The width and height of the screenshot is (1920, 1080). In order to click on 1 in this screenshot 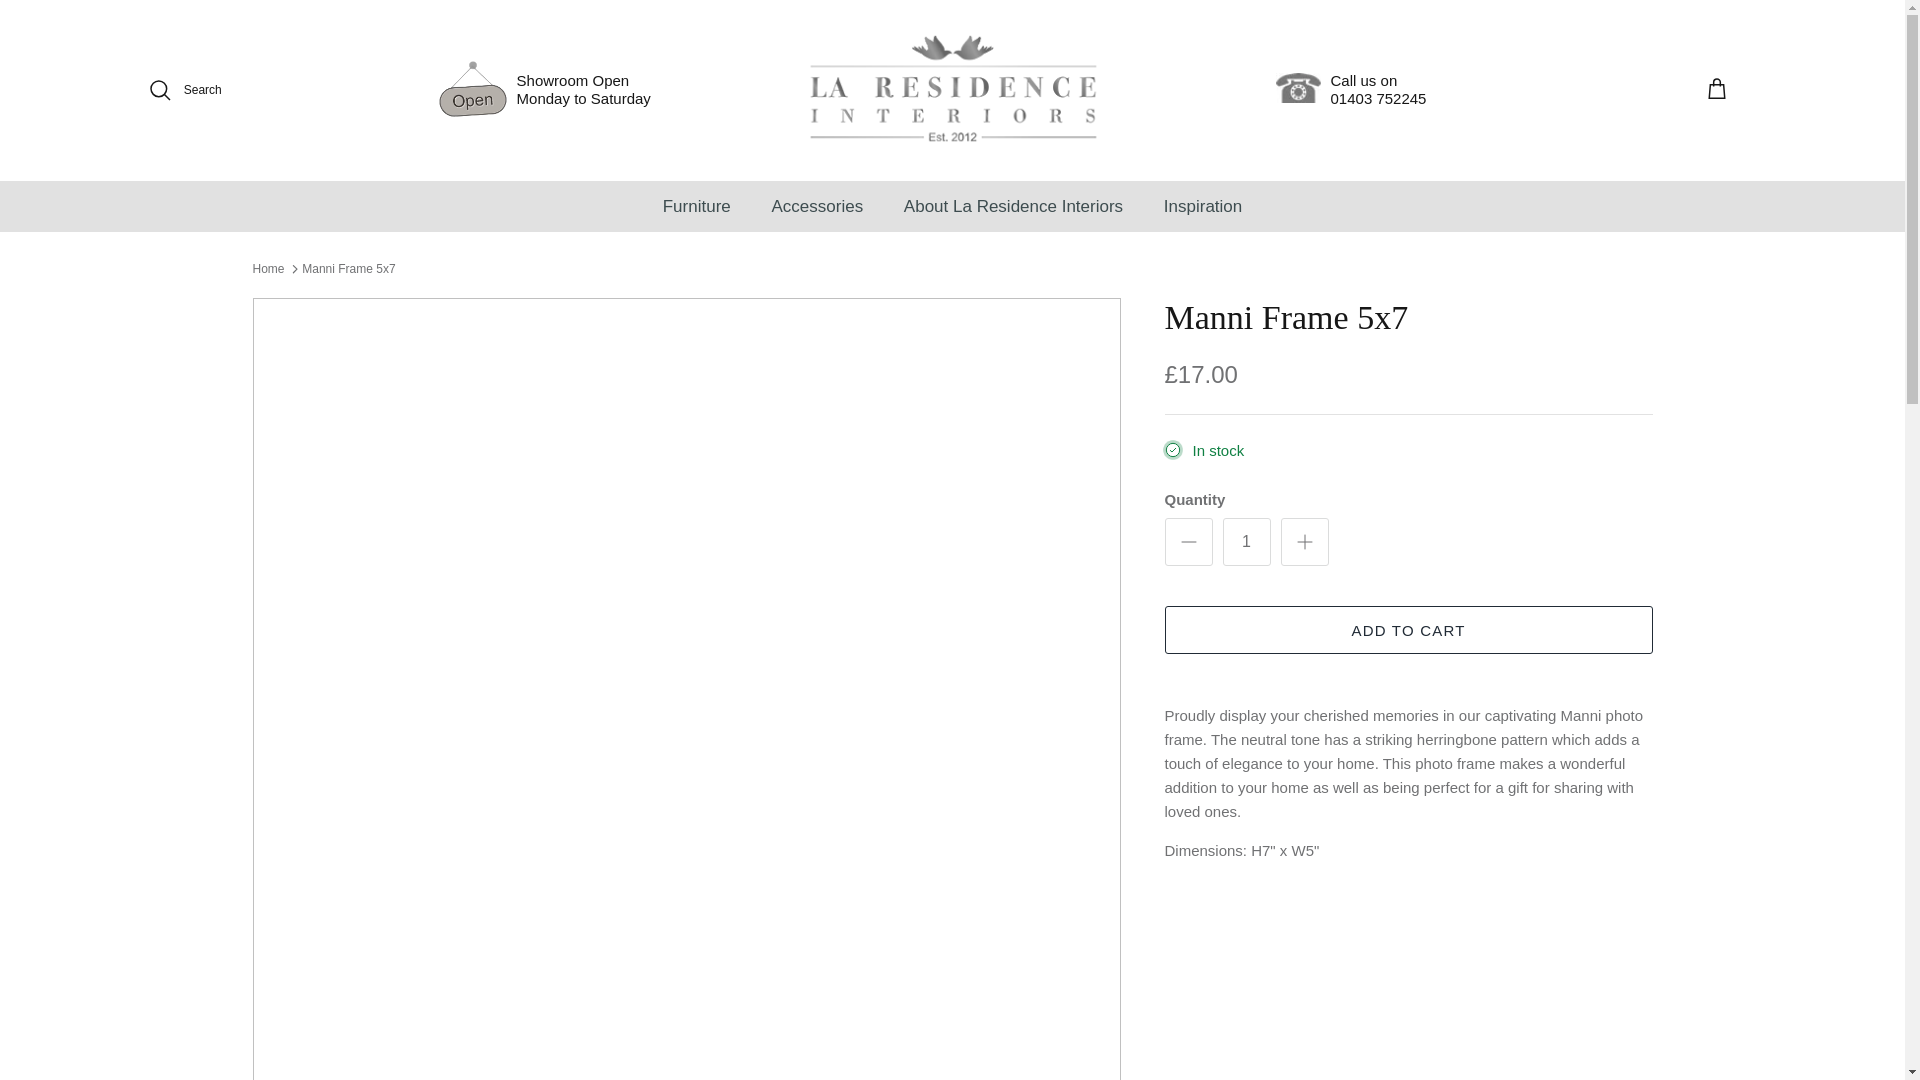, I will do `click(1245, 542)`.